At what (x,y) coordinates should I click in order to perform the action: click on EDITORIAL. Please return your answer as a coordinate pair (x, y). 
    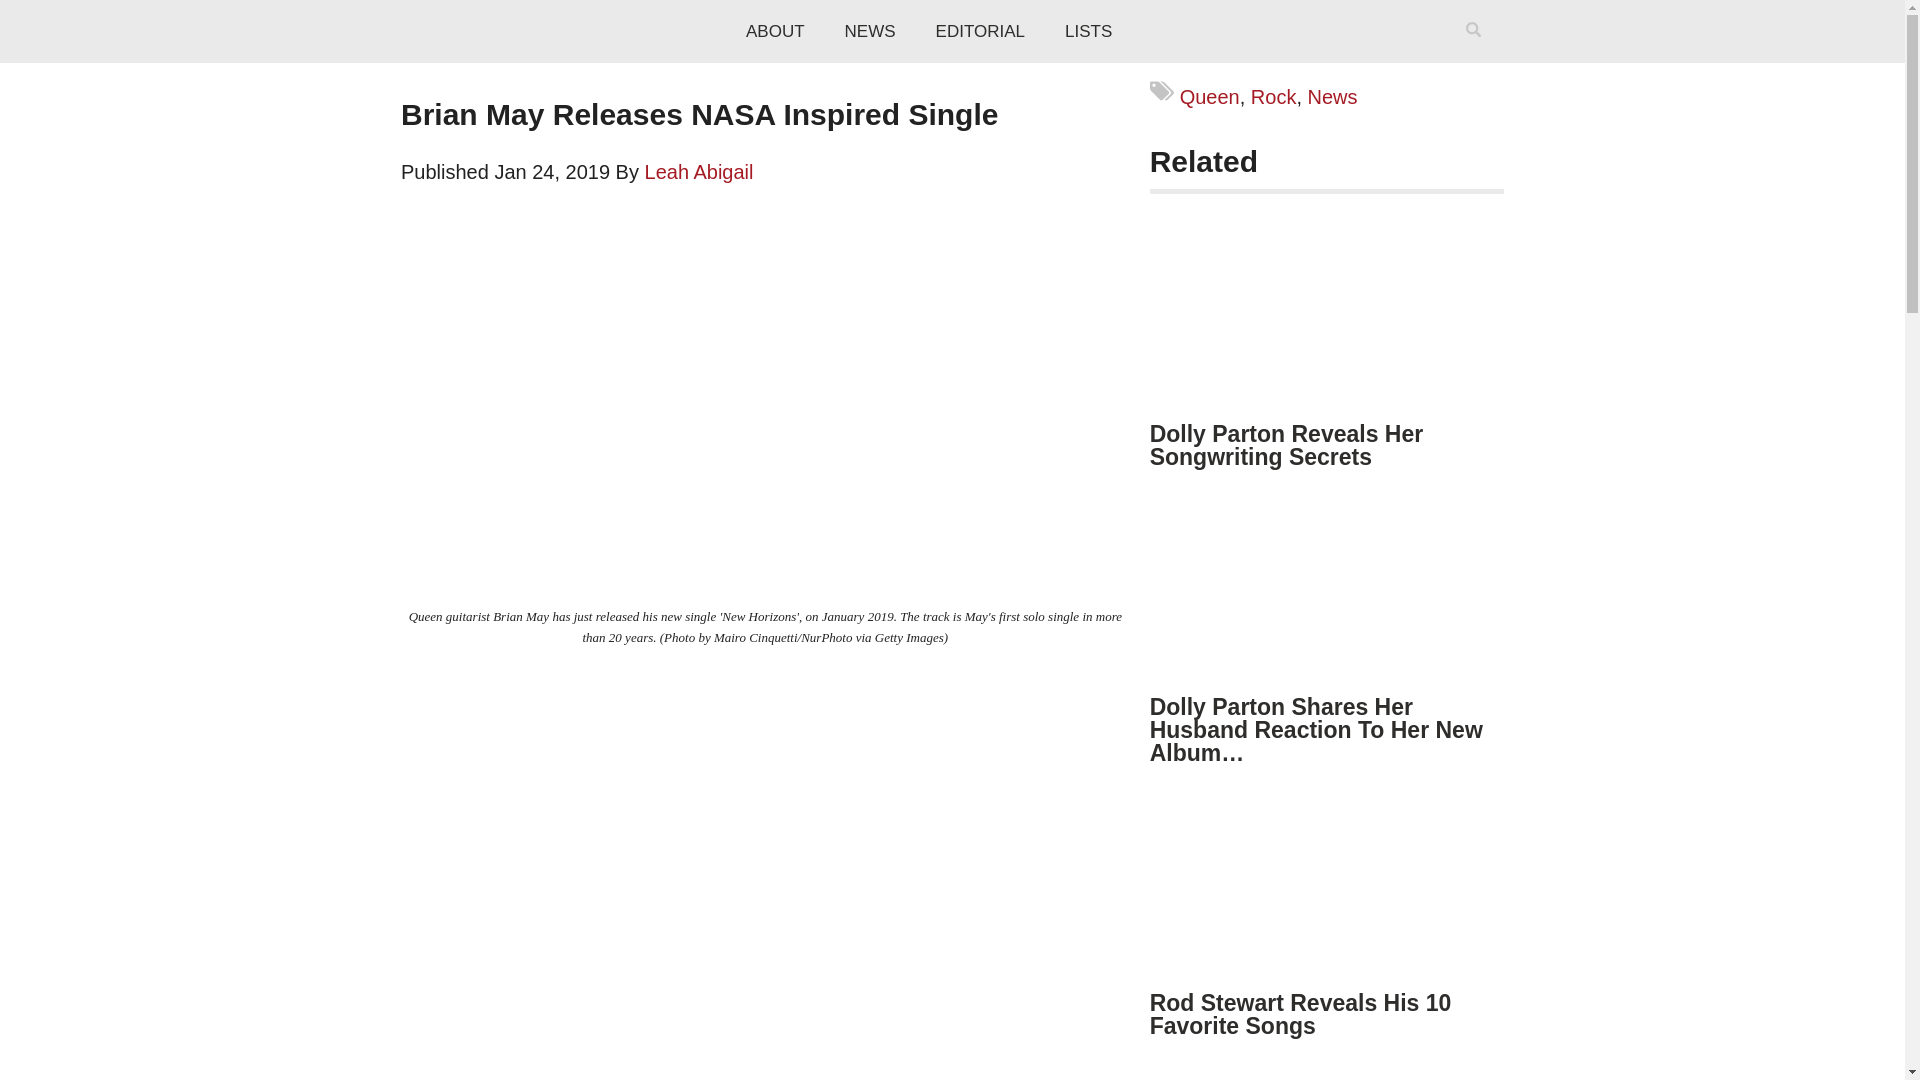
    Looking at the image, I should click on (980, 31).